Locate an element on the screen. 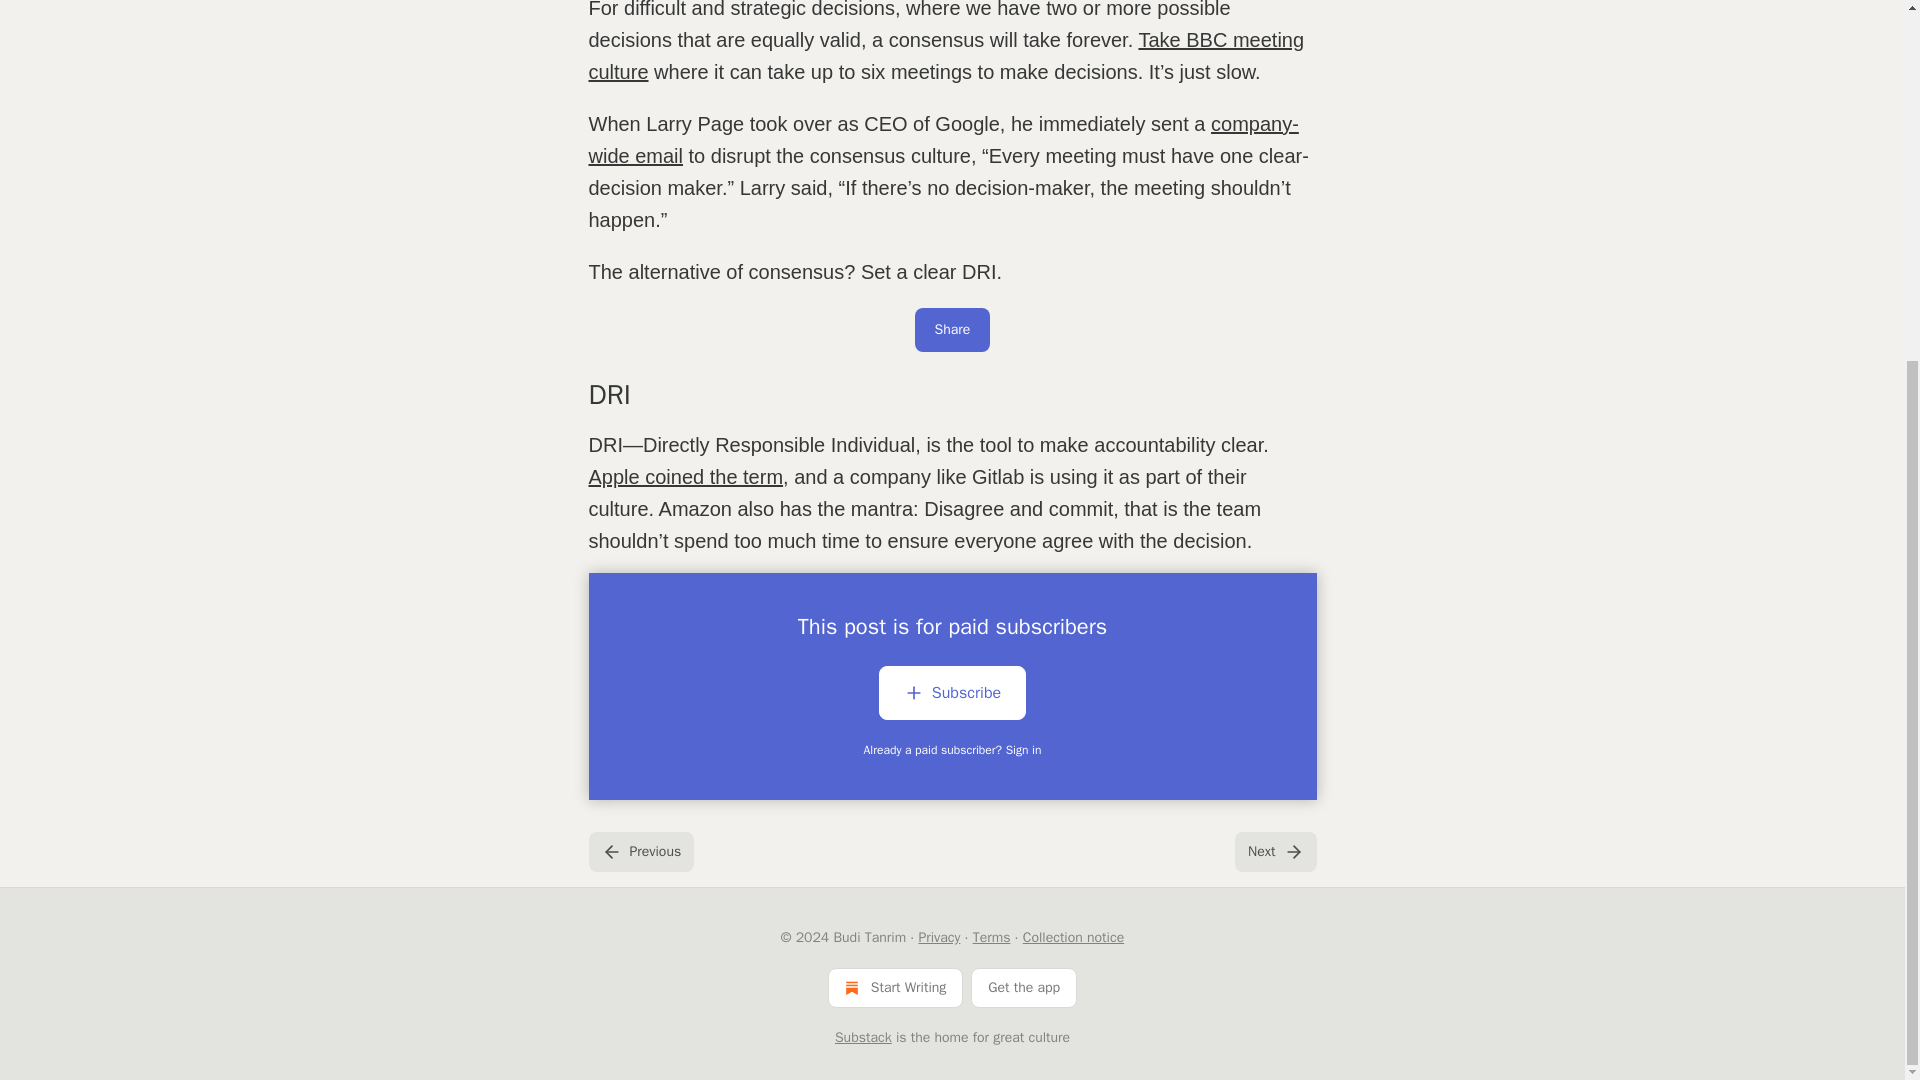  Previous is located at coordinates (640, 851).